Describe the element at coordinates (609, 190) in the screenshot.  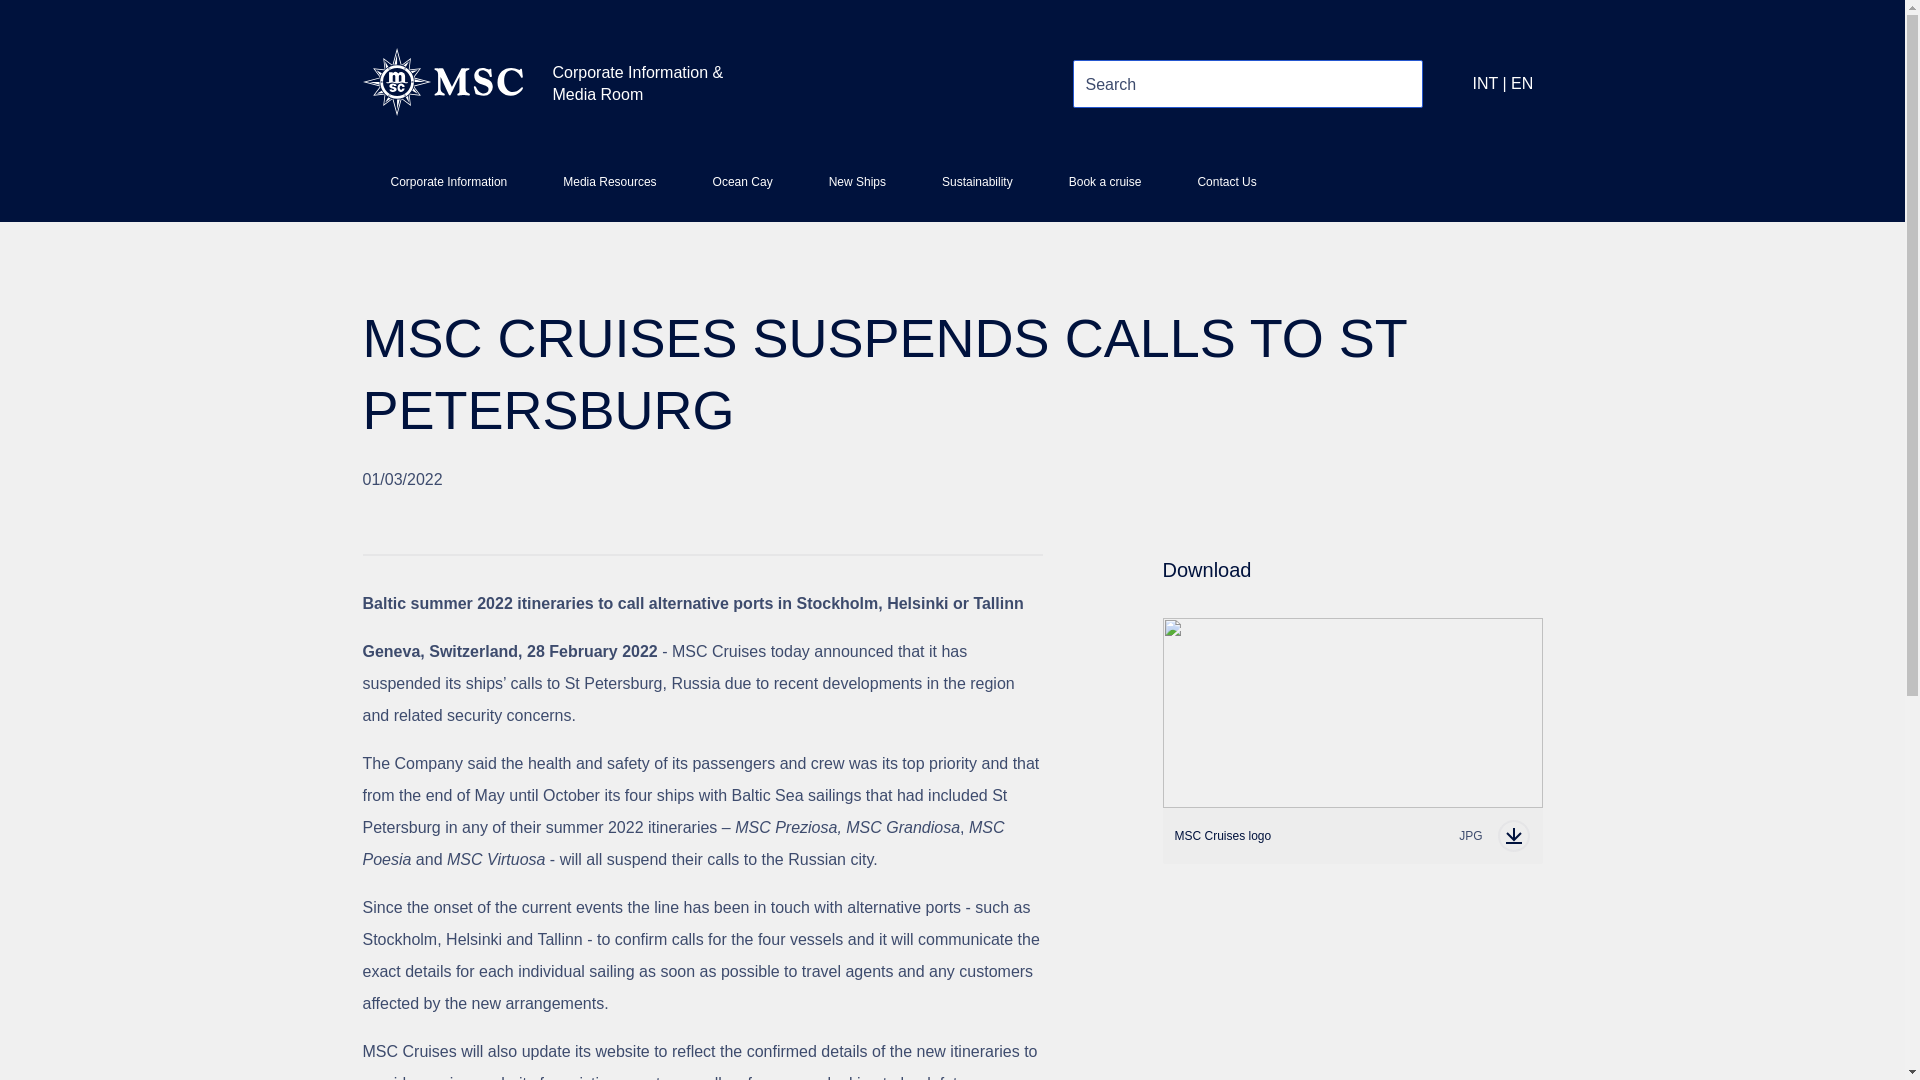
I see `Book a cruise` at that location.